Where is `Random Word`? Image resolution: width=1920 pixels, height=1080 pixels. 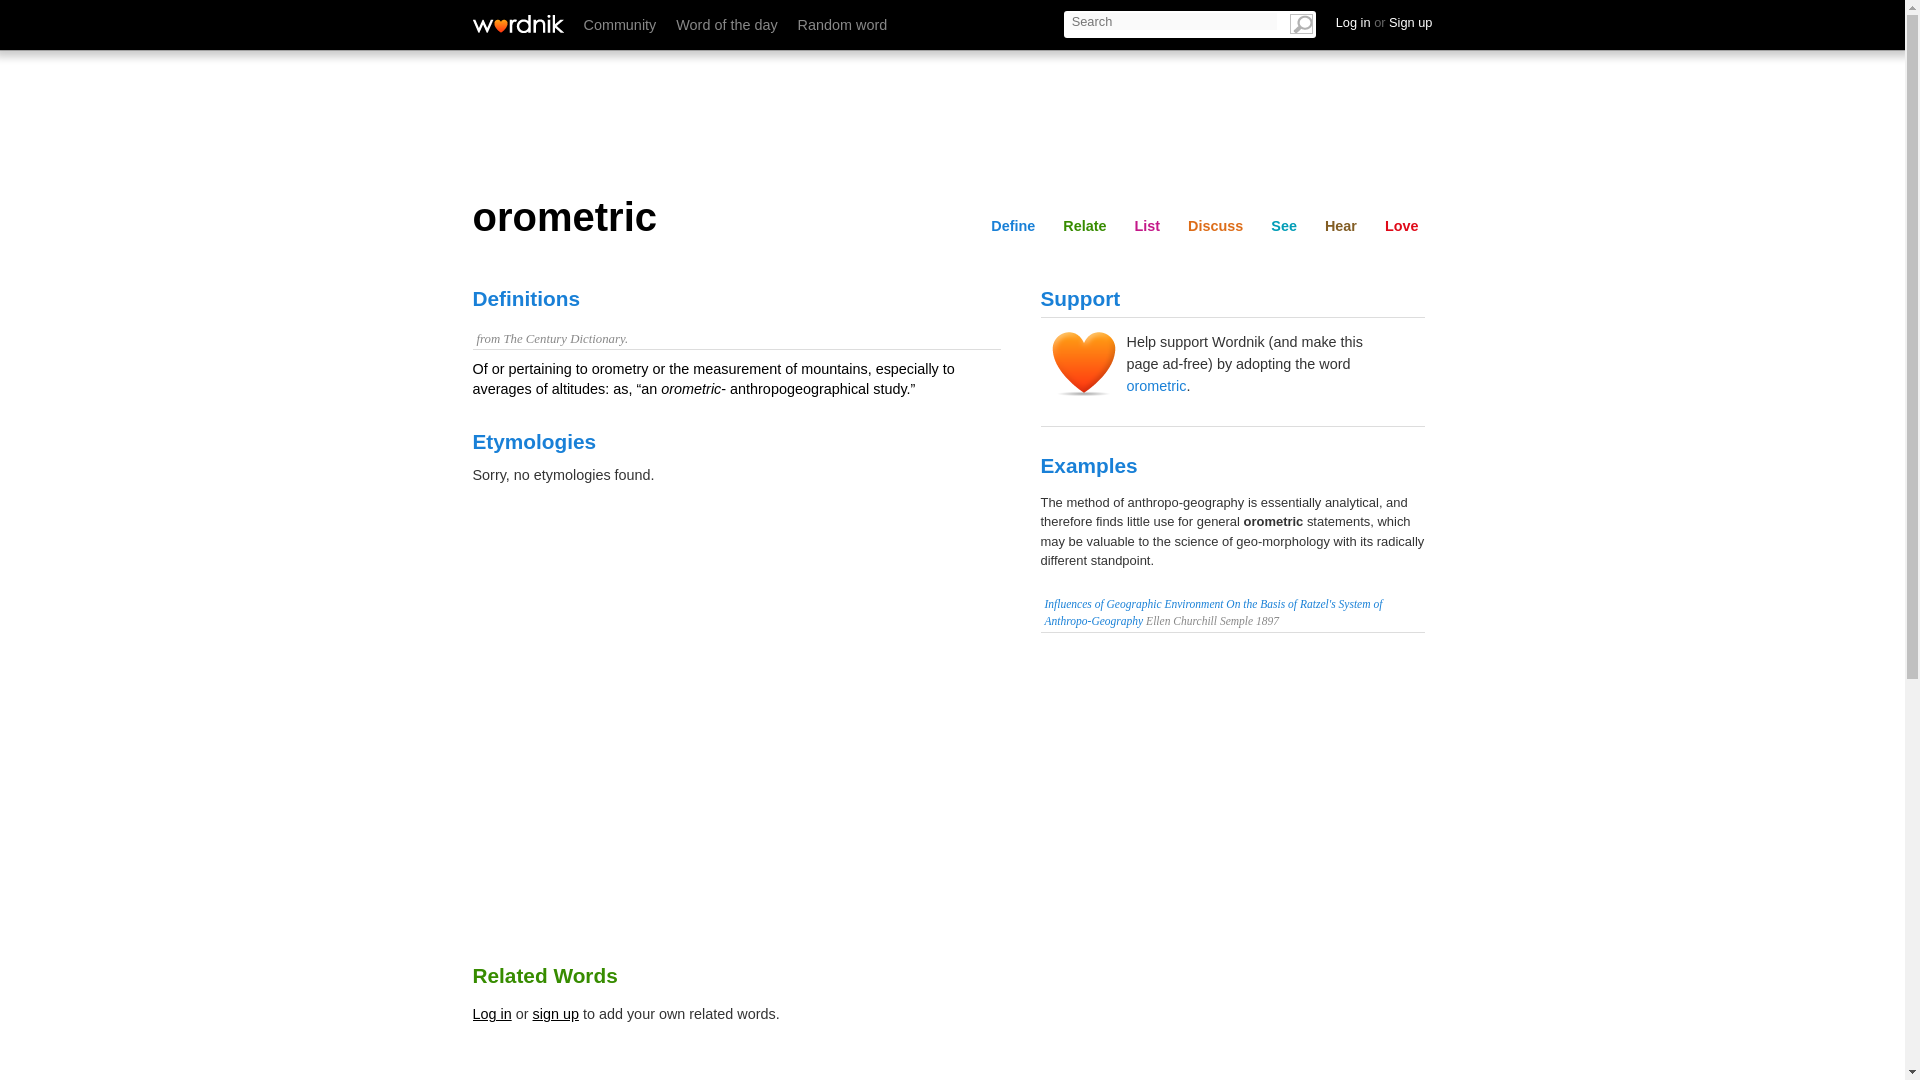 Random Word is located at coordinates (842, 25).